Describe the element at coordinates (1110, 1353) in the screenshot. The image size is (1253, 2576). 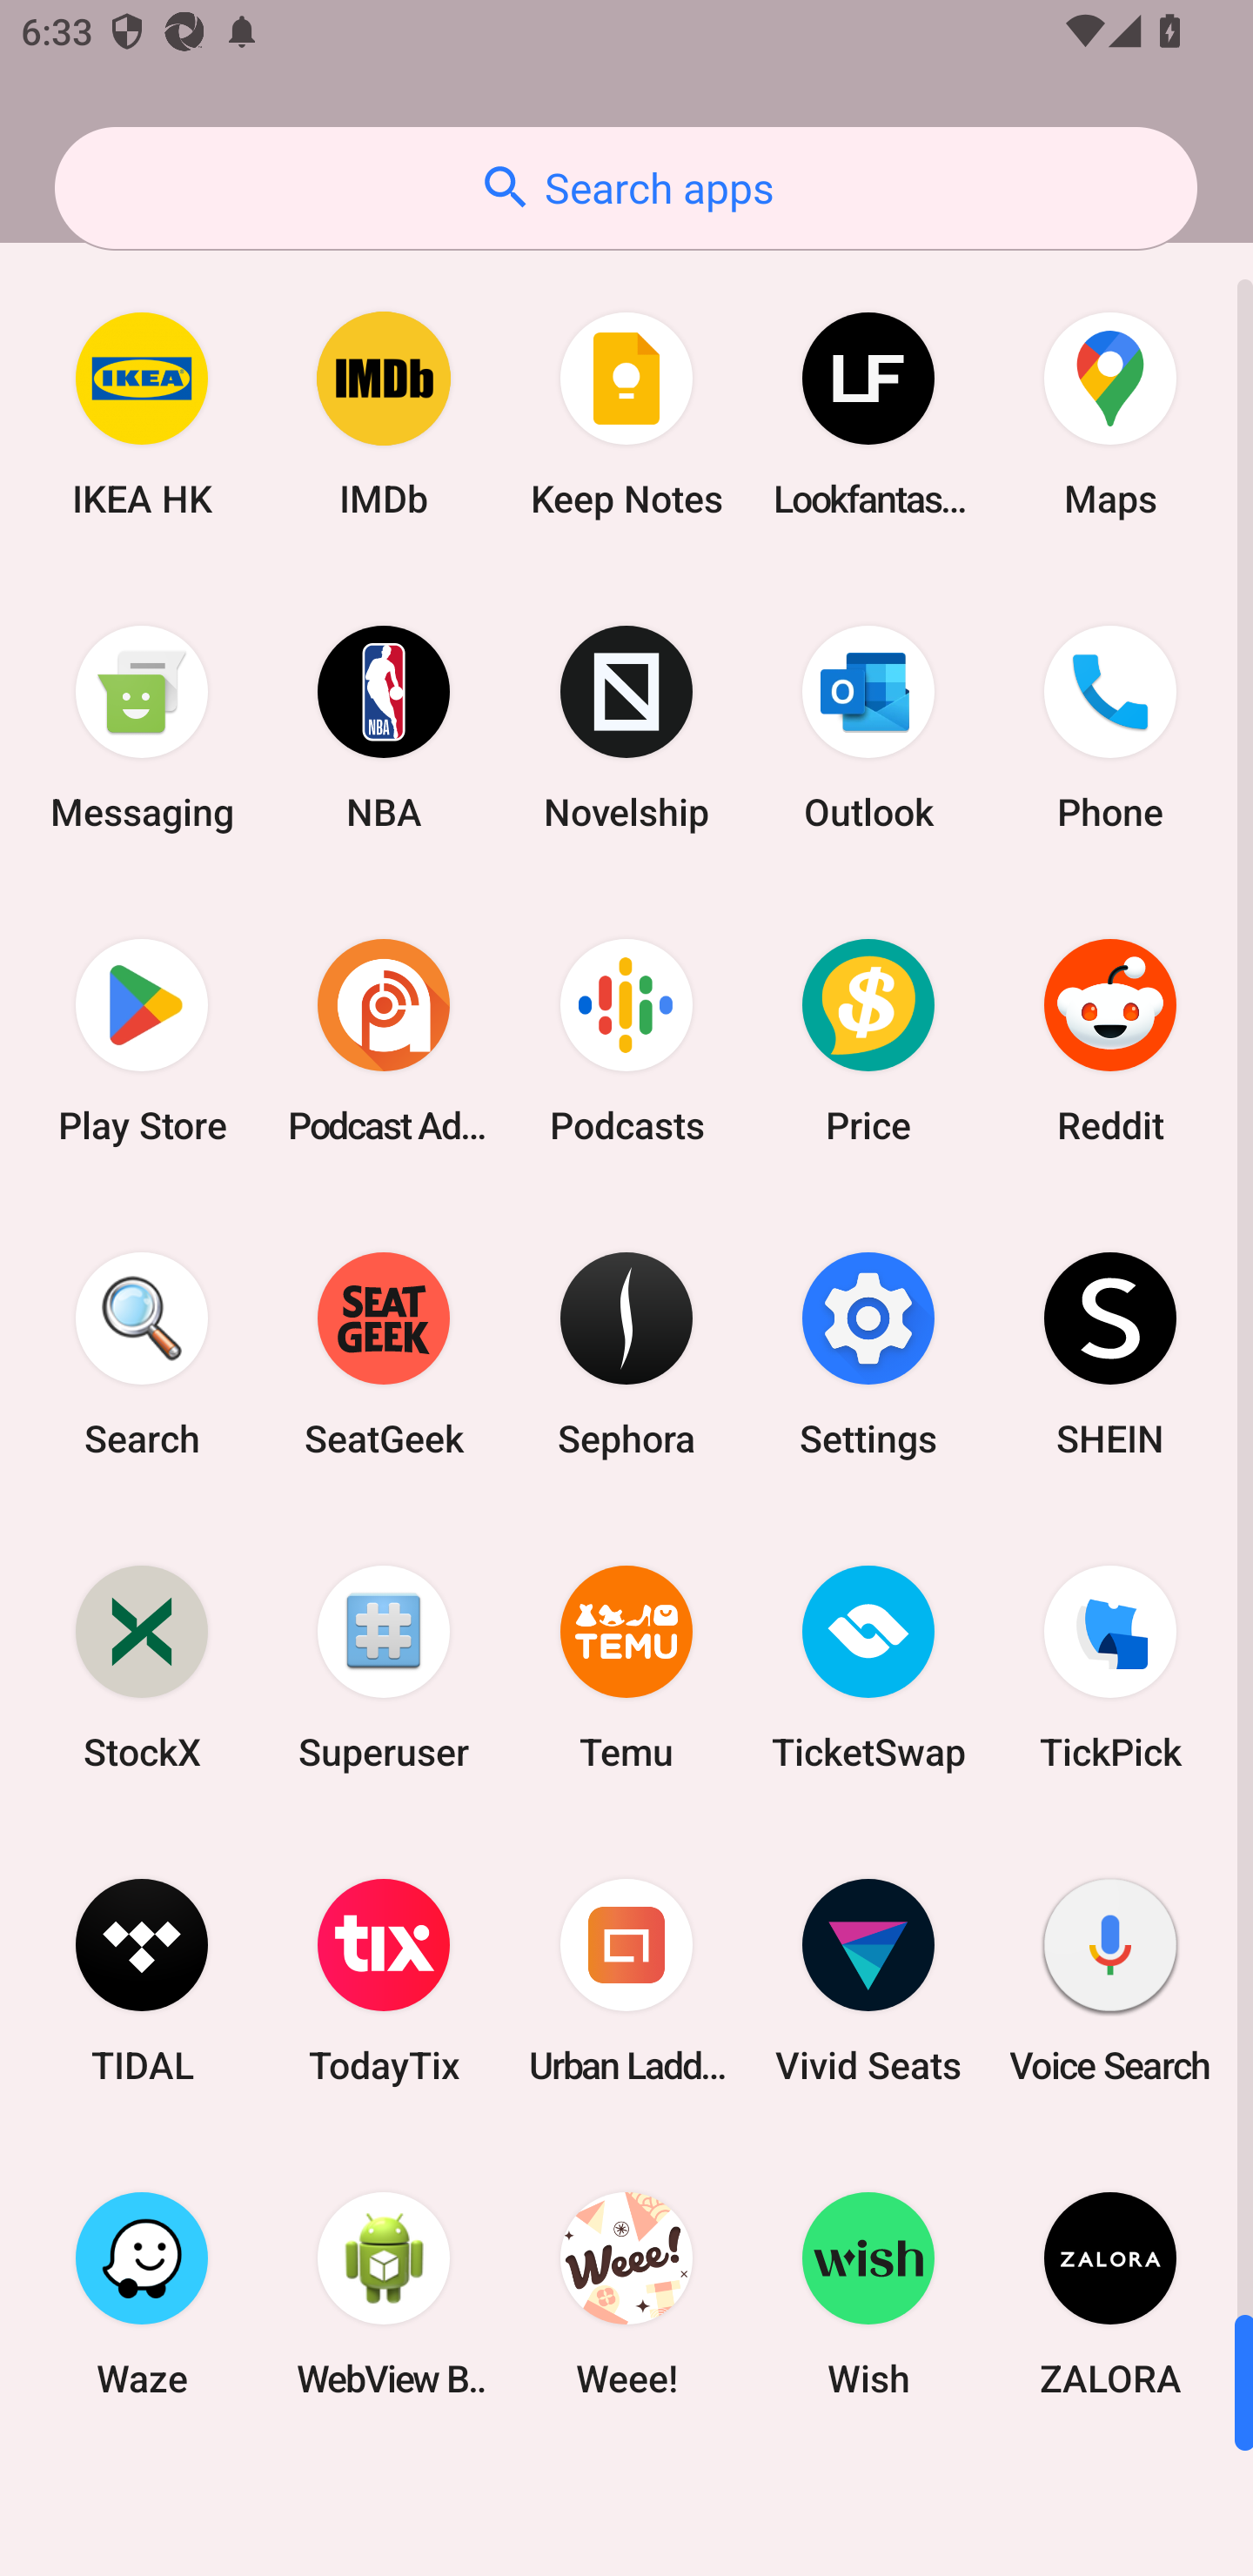
I see `SHEIN` at that location.